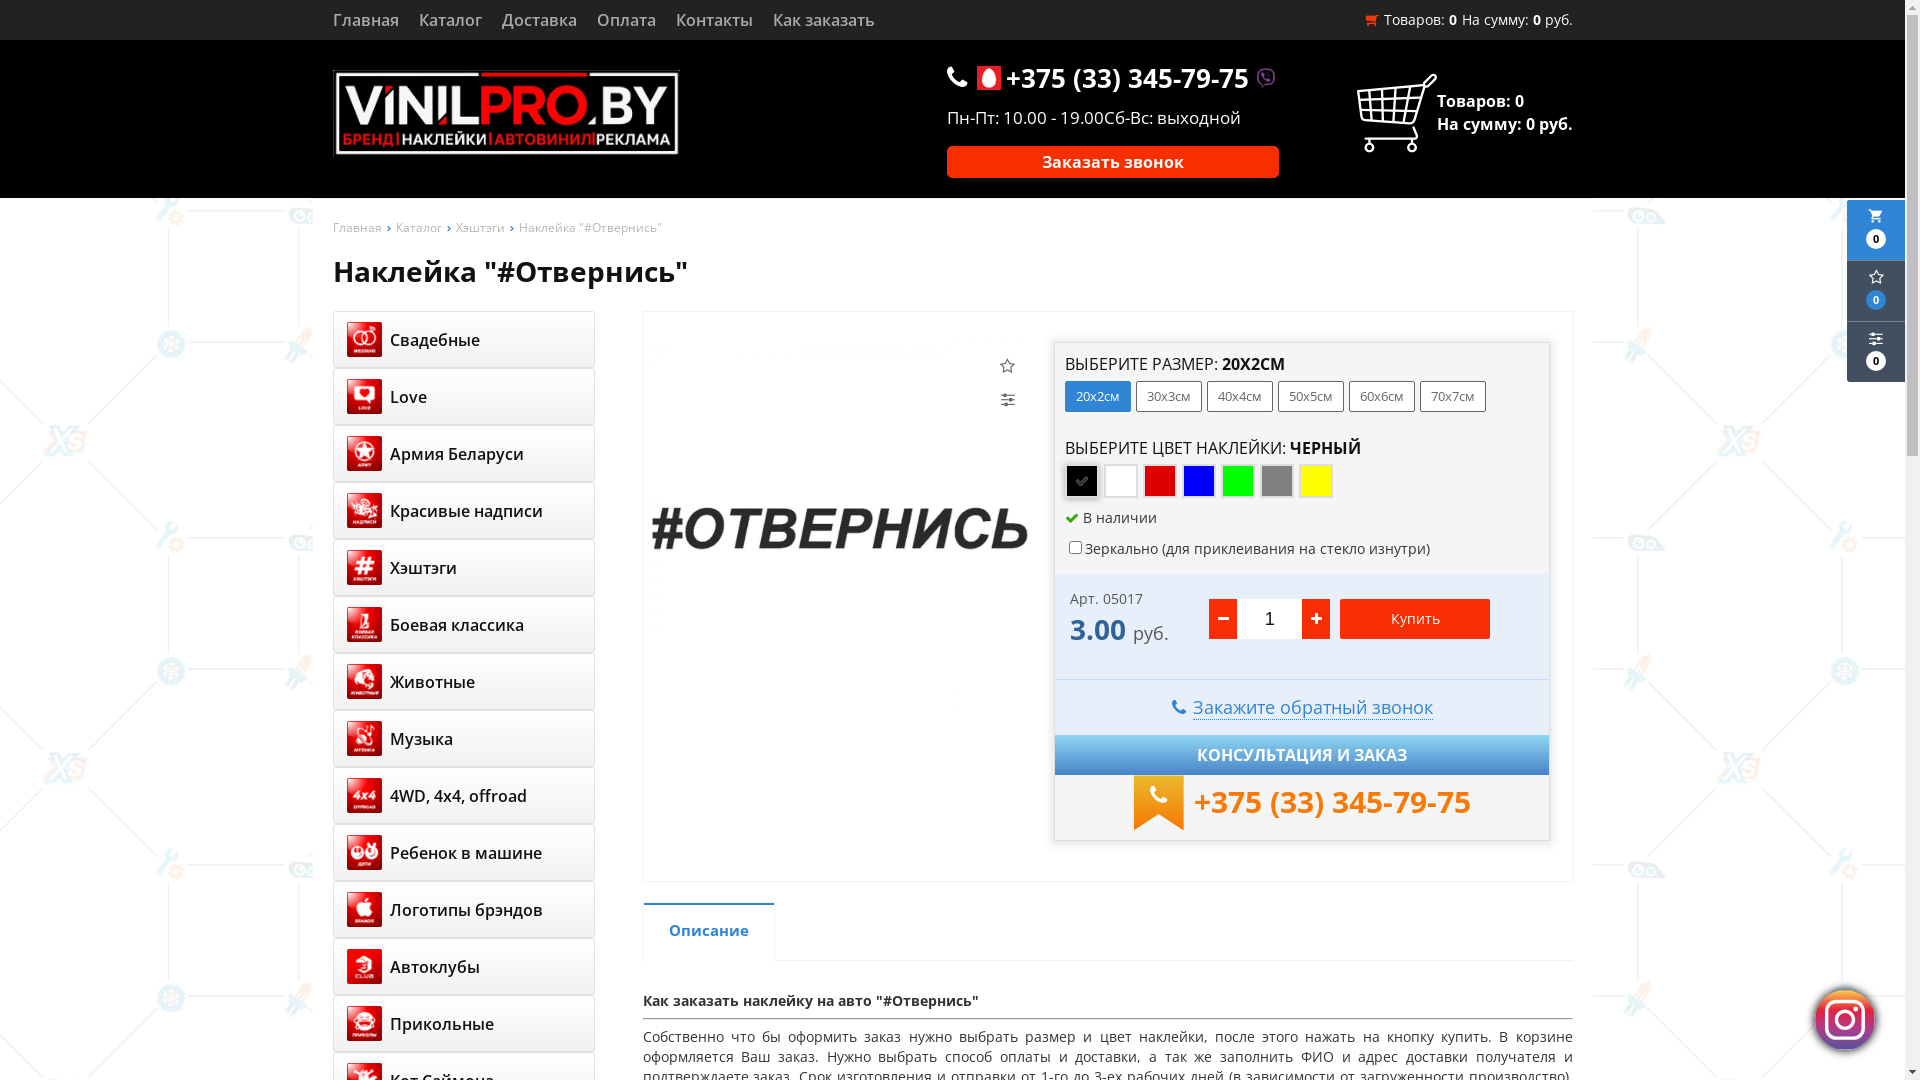 The image size is (1920, 1080). Describe the element at coordinates (1876, 230) in the screenshot. I see `local_grocery_store
0` at that location.